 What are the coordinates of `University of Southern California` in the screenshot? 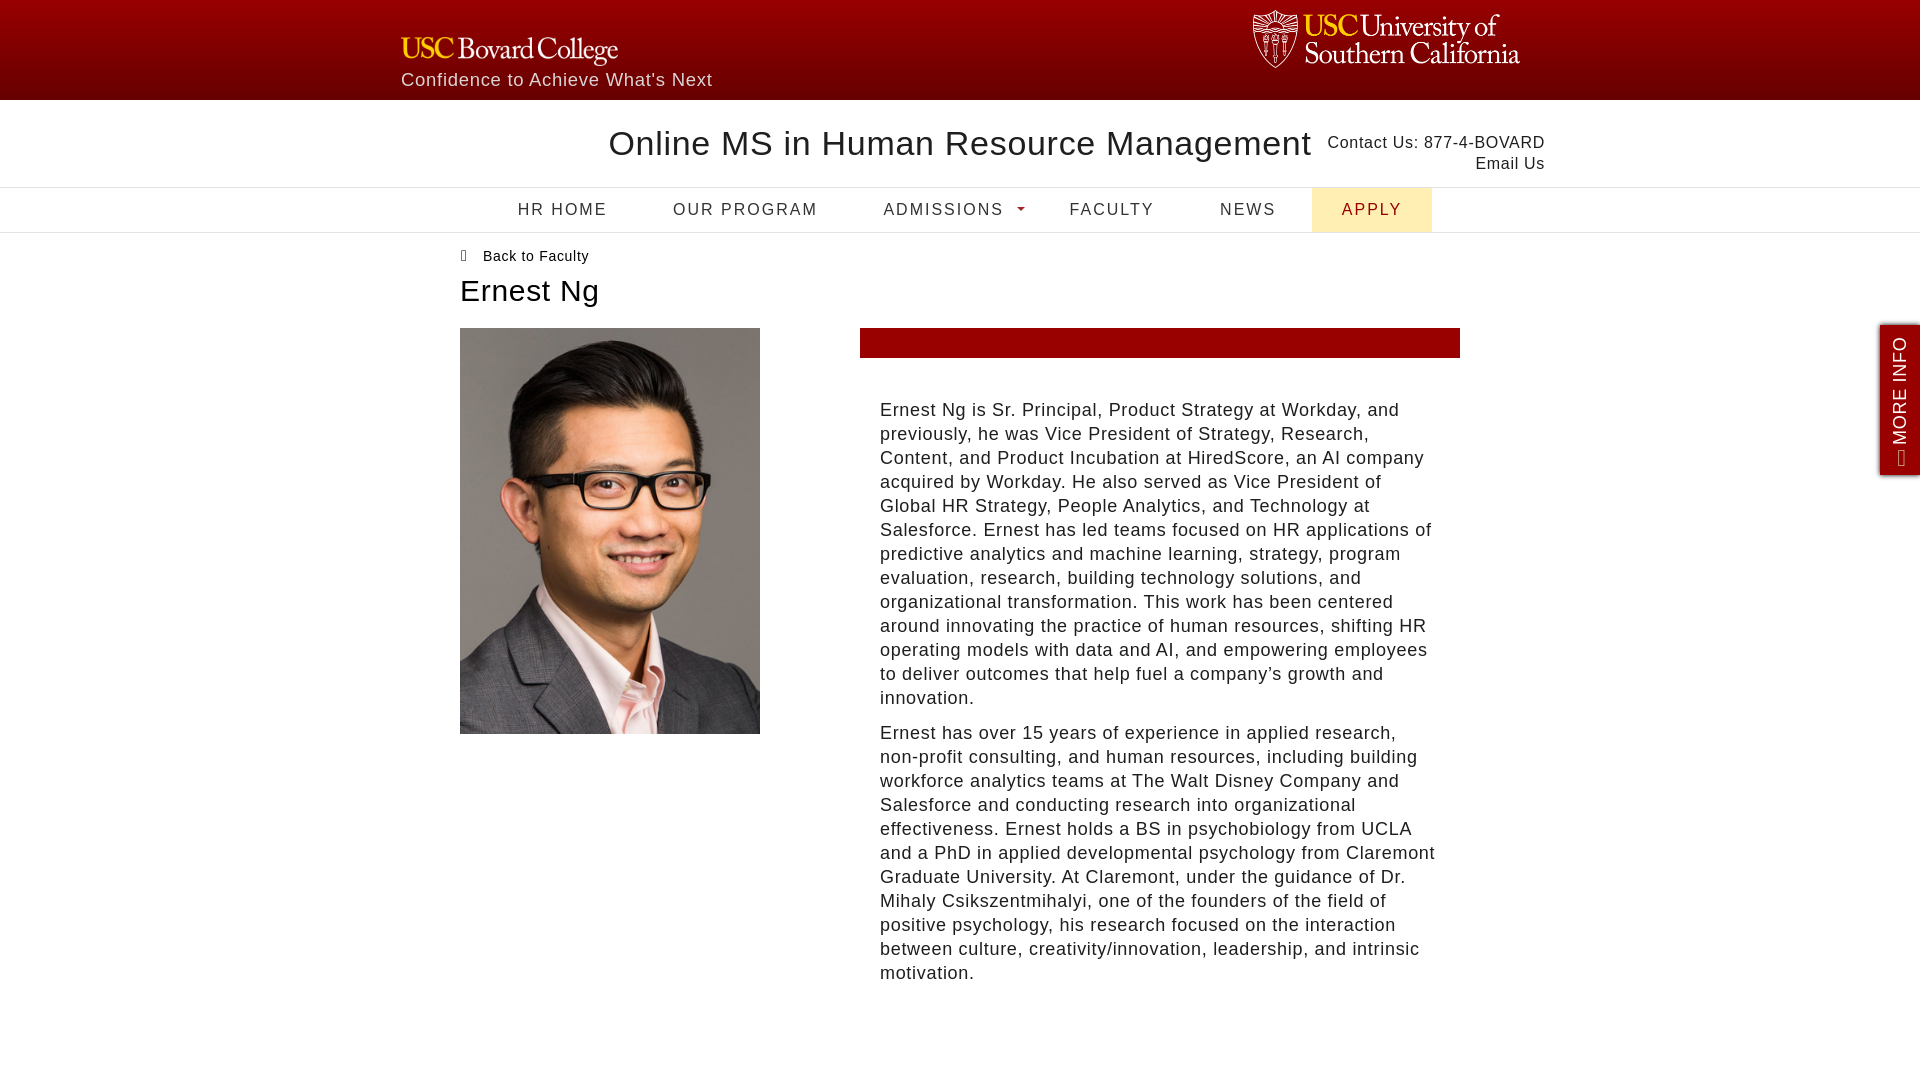 It's located at (1386, 38).